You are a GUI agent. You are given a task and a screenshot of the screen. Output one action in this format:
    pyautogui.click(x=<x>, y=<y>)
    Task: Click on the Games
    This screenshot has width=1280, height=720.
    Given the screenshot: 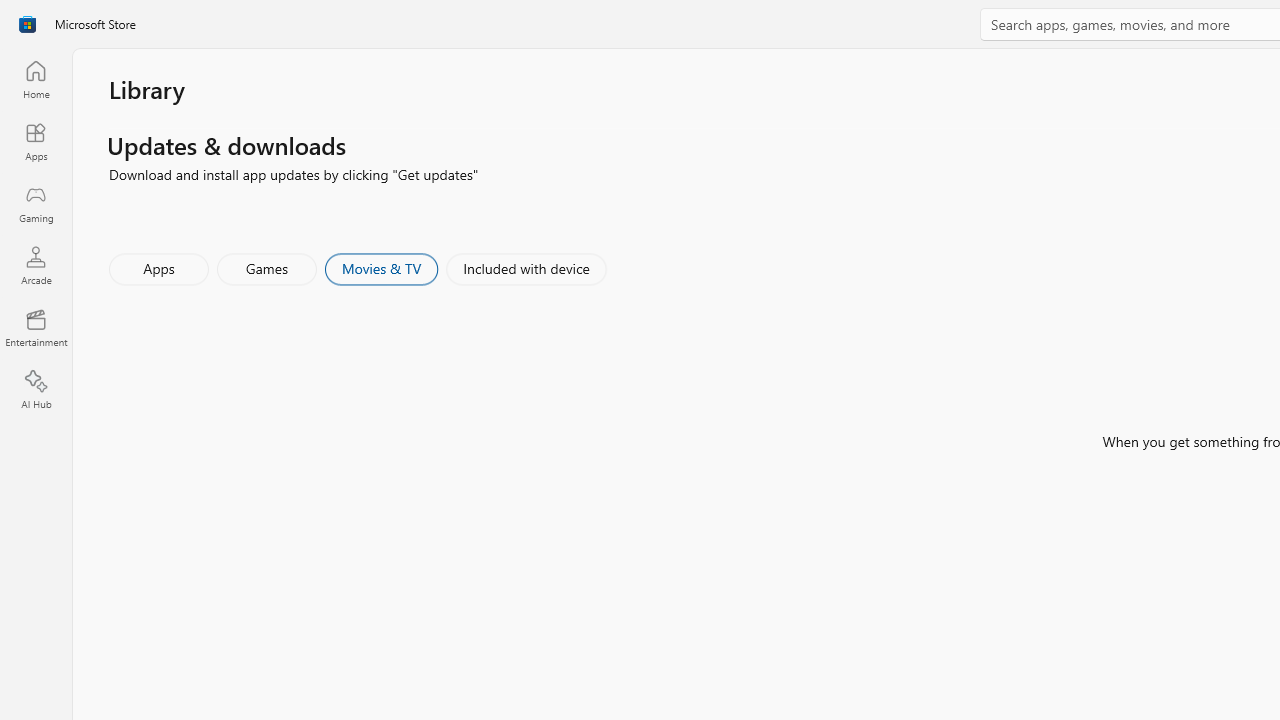 What is the action you would take?
    pyautogui.click(x=267, y=268)
    